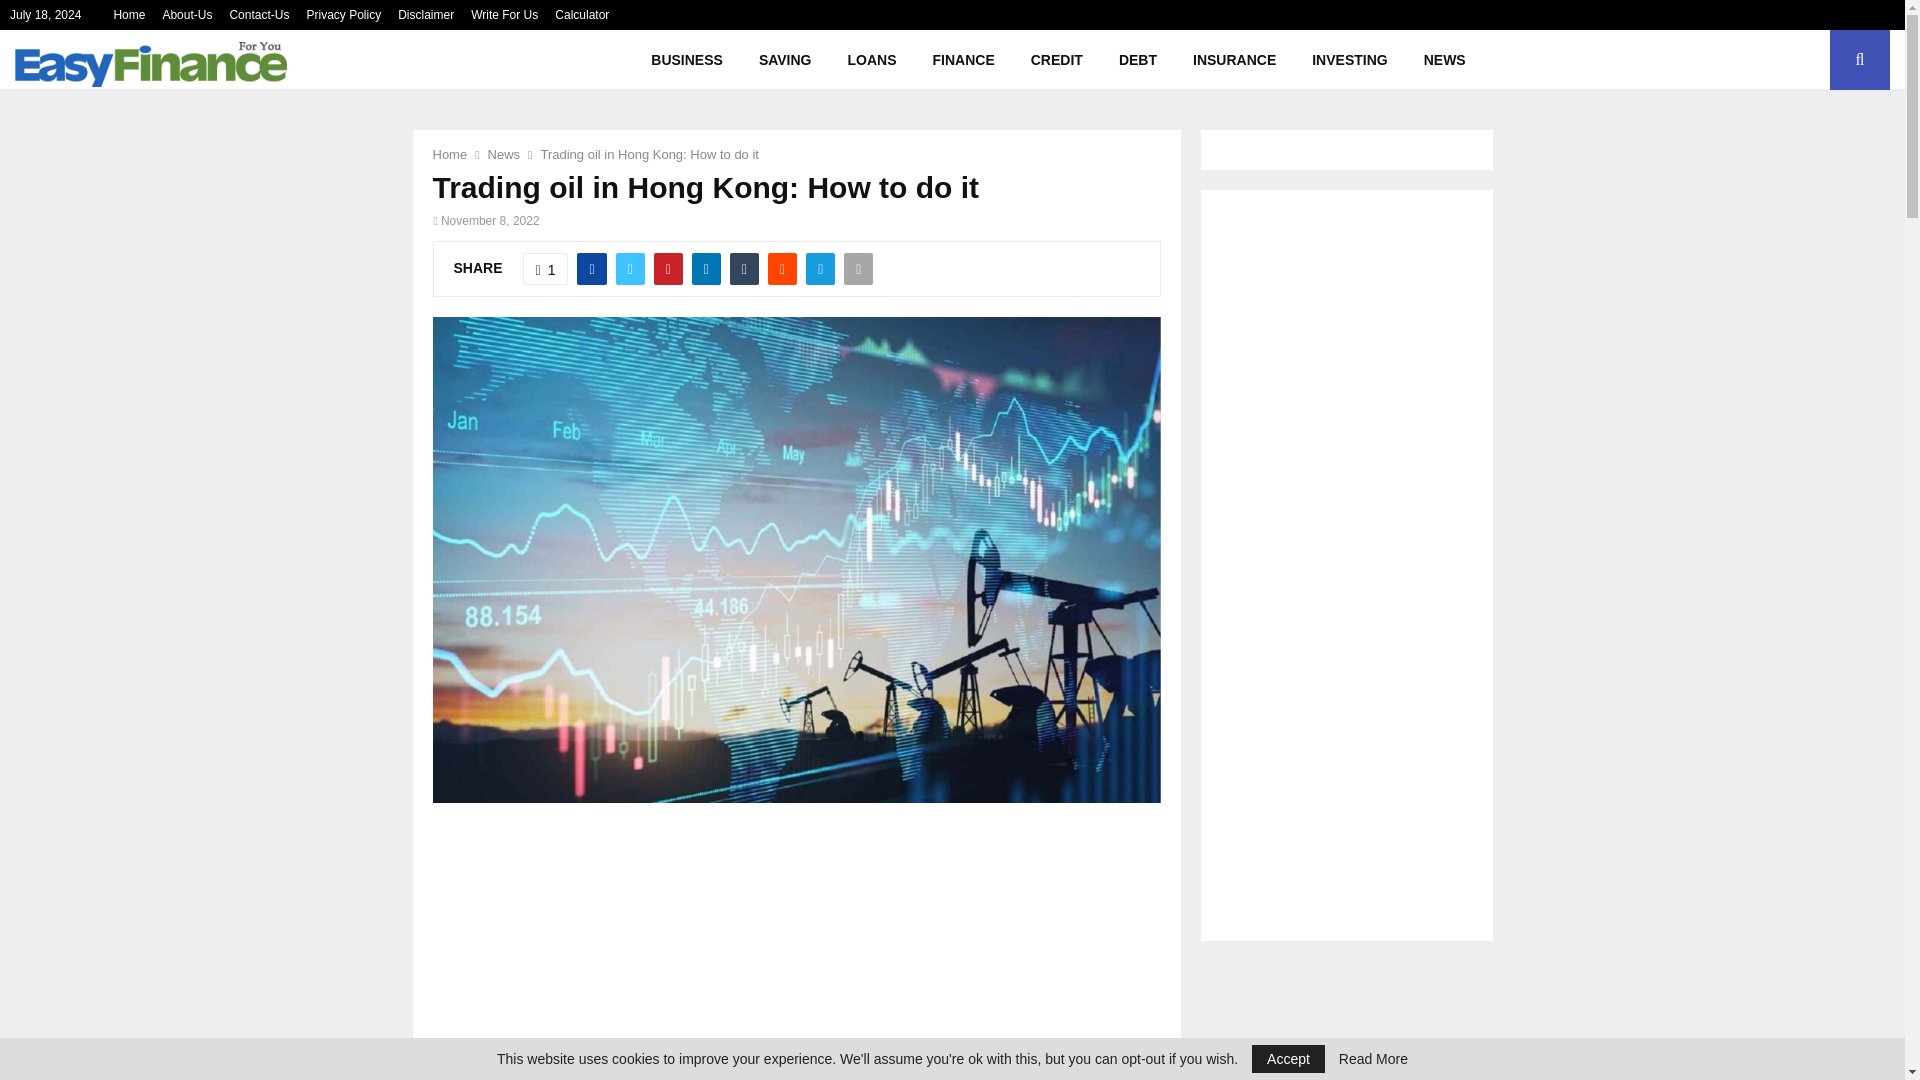  What do you see at coordinates (504, 15) in the screenshot?
I see `Write For Us` at bounding box center [504, 15].